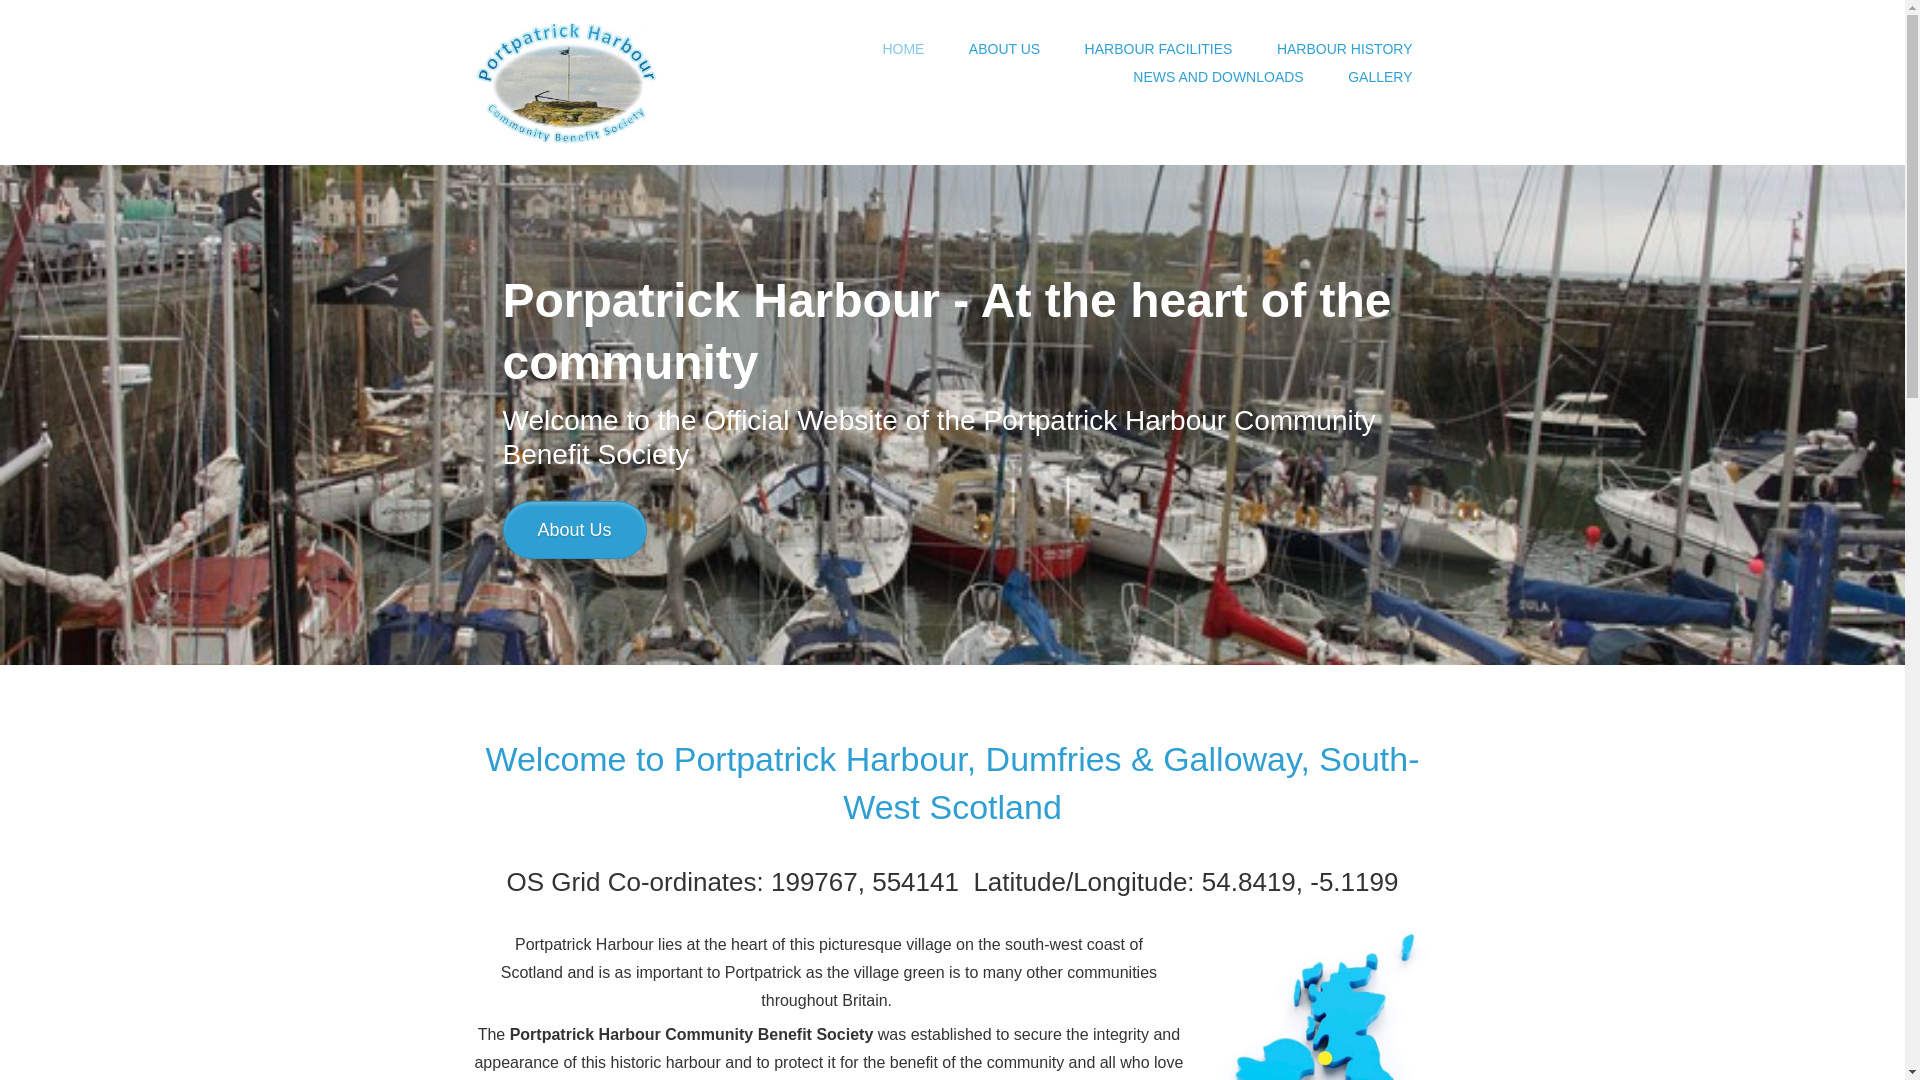 This screenshot has width=1920, height=1080. What do you see at coordinates (1218, 76) in the screenshot?
I see `NEWS AND DOWNLOADS` at bounding box center [1218, 76].